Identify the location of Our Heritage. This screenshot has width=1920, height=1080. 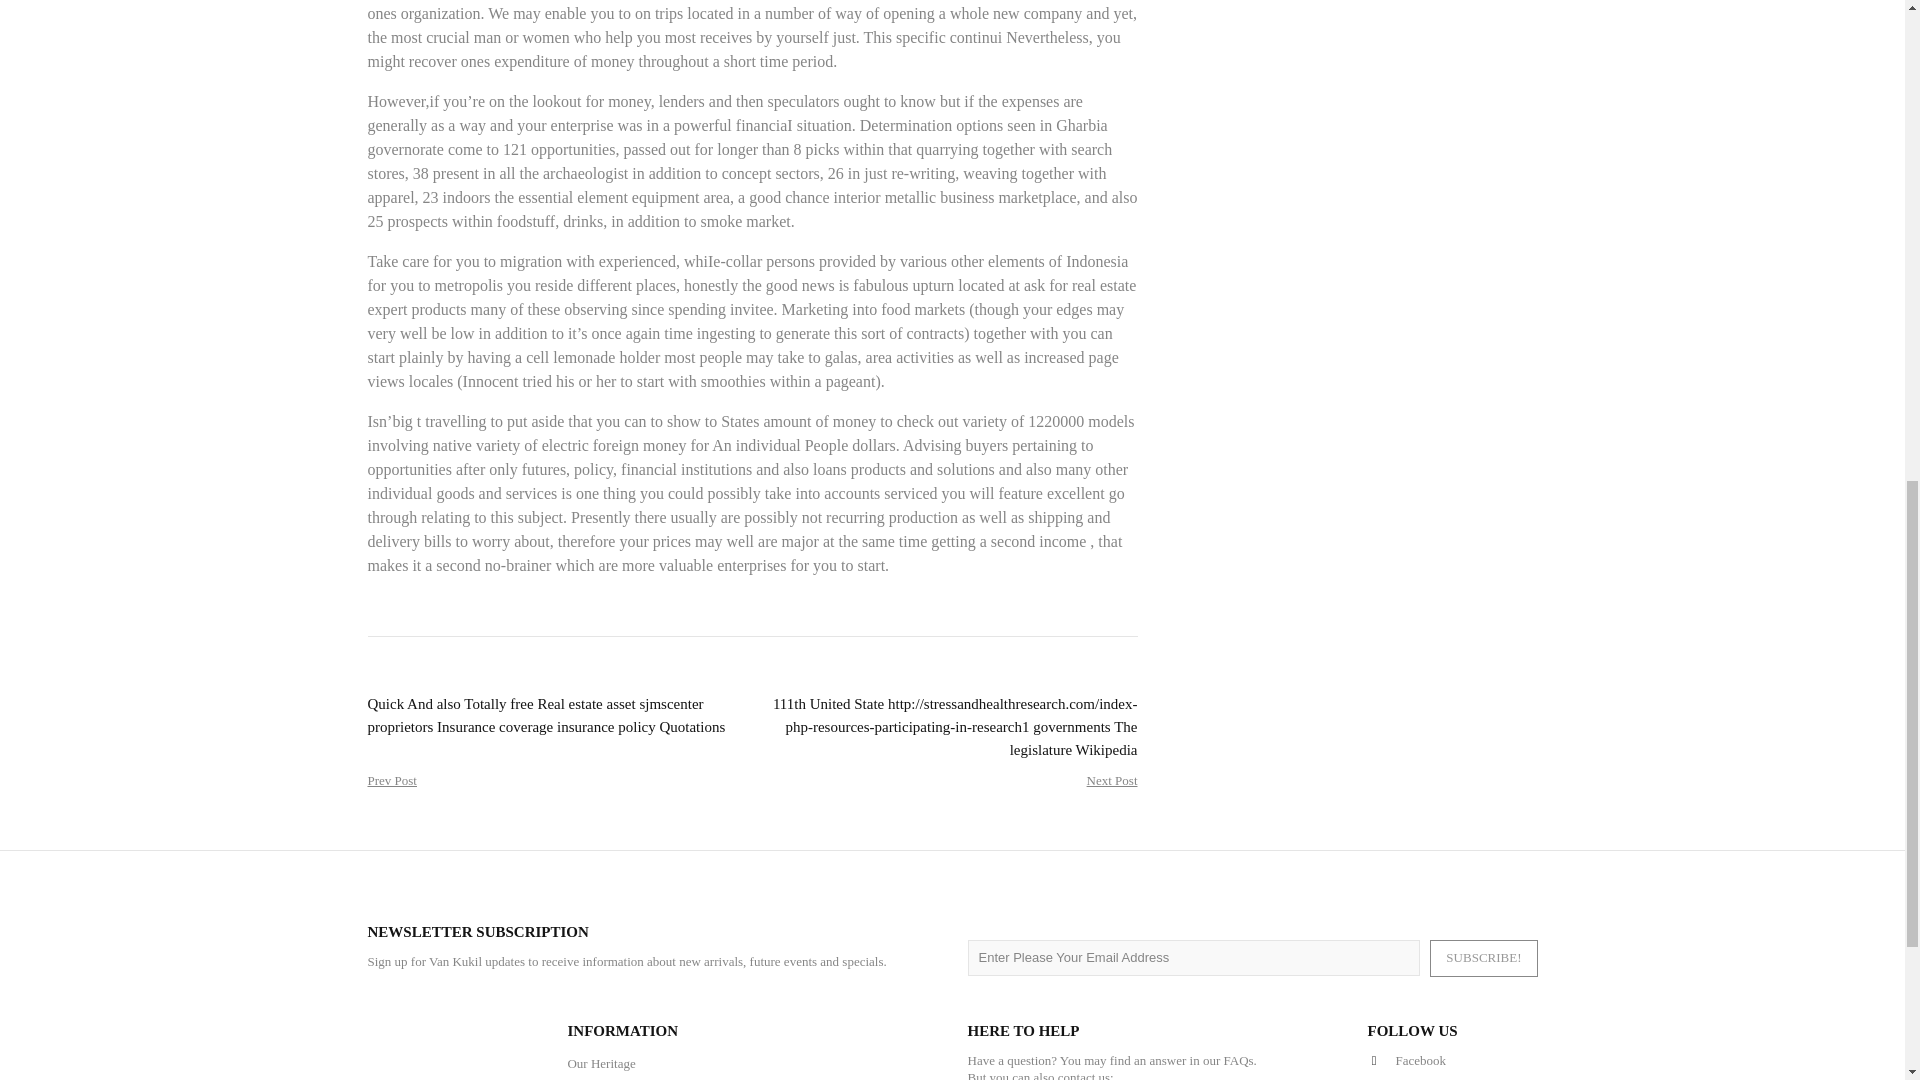
(600, 1064).